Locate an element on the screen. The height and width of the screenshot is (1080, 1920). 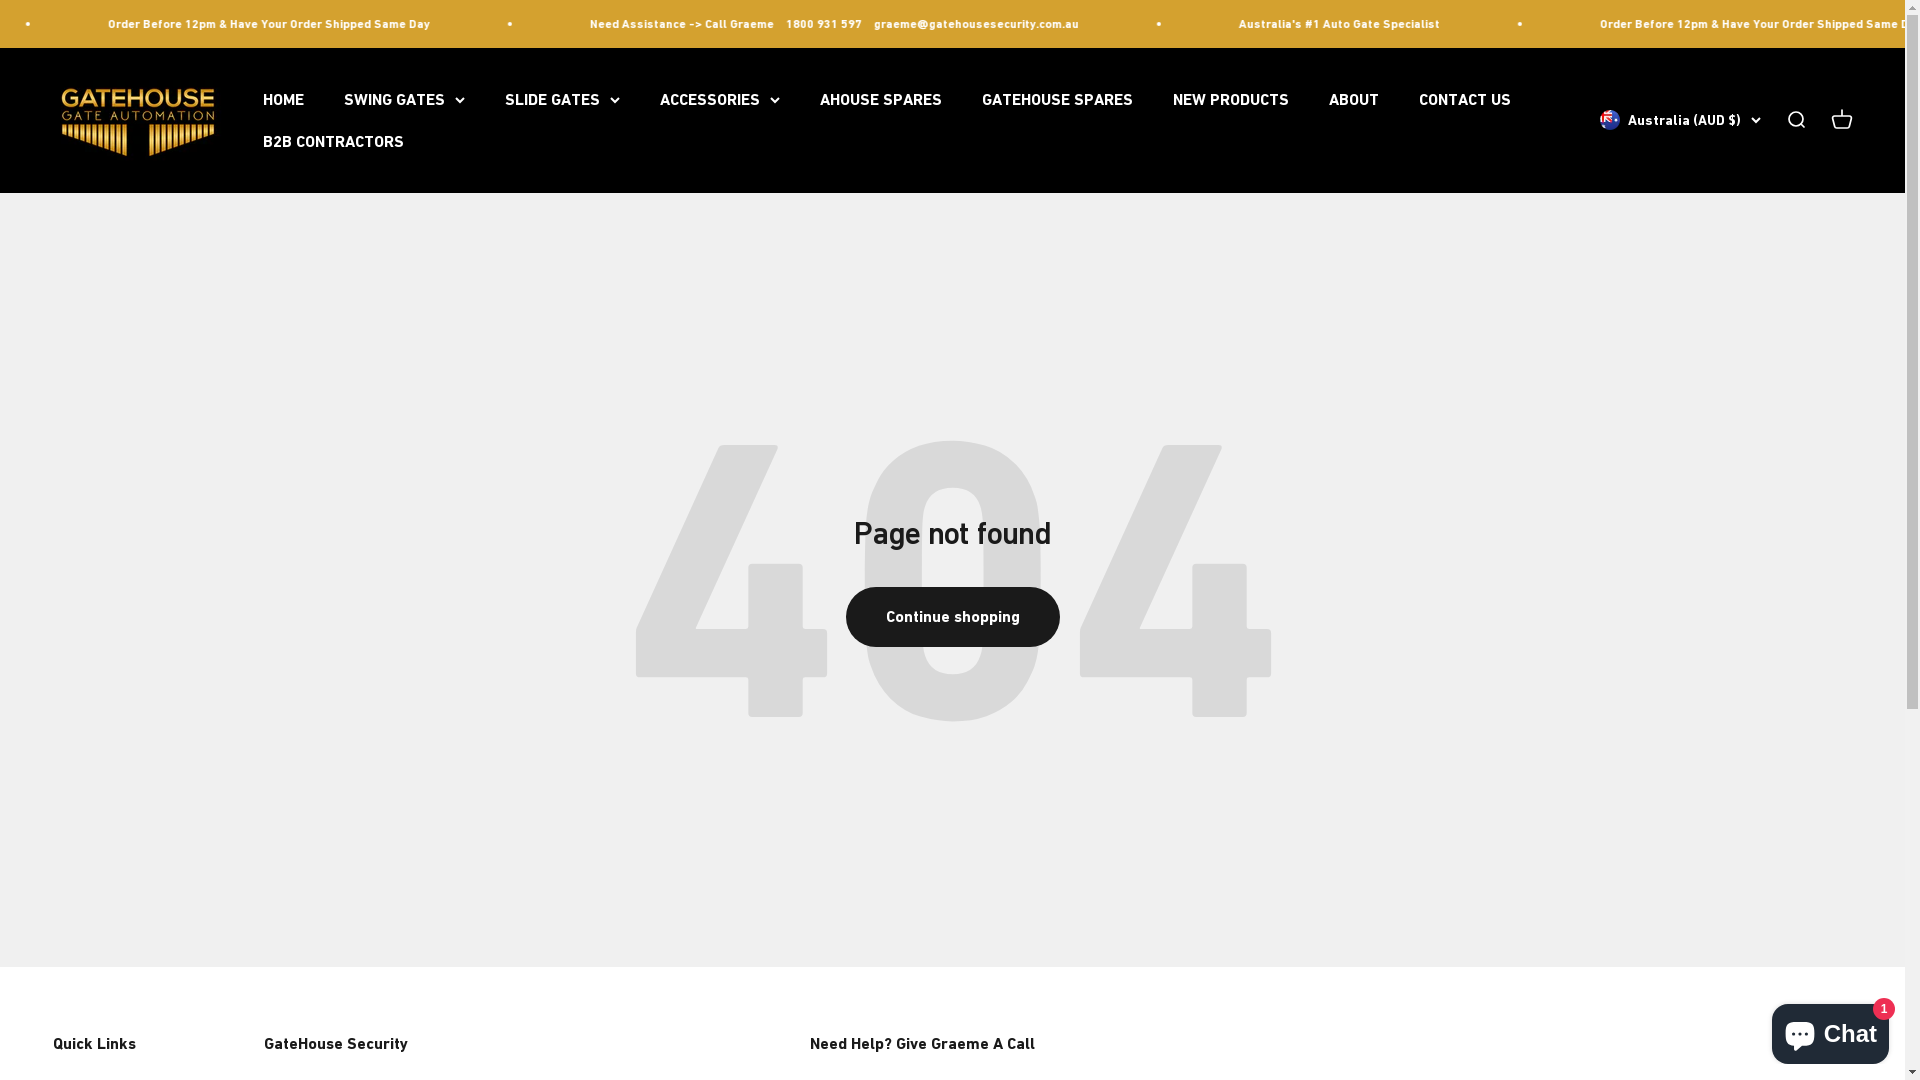
ABOUT is located at coordinates (1353, 100).